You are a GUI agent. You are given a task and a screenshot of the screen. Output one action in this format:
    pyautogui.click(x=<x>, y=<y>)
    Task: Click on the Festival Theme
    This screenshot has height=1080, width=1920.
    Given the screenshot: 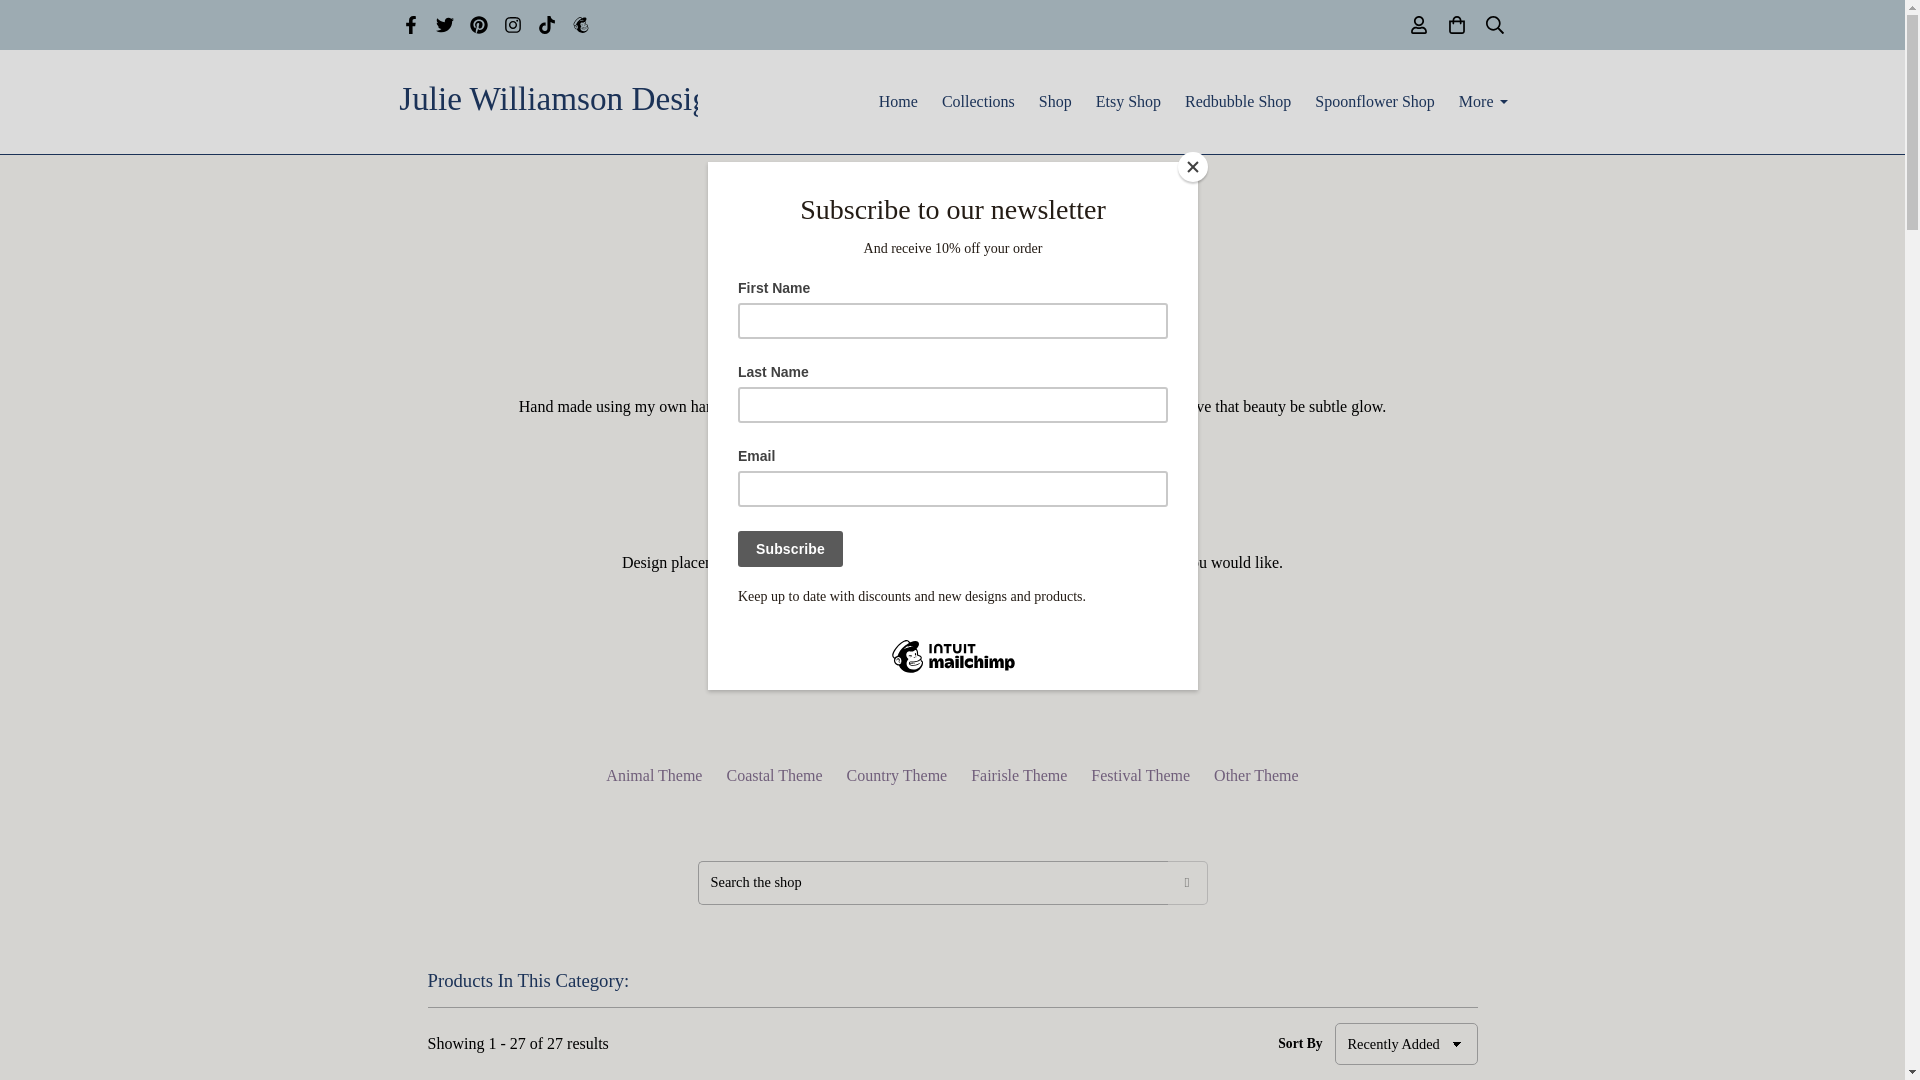 What is the action you would take?
    pyautogui.click(x=1140, y=775)
    